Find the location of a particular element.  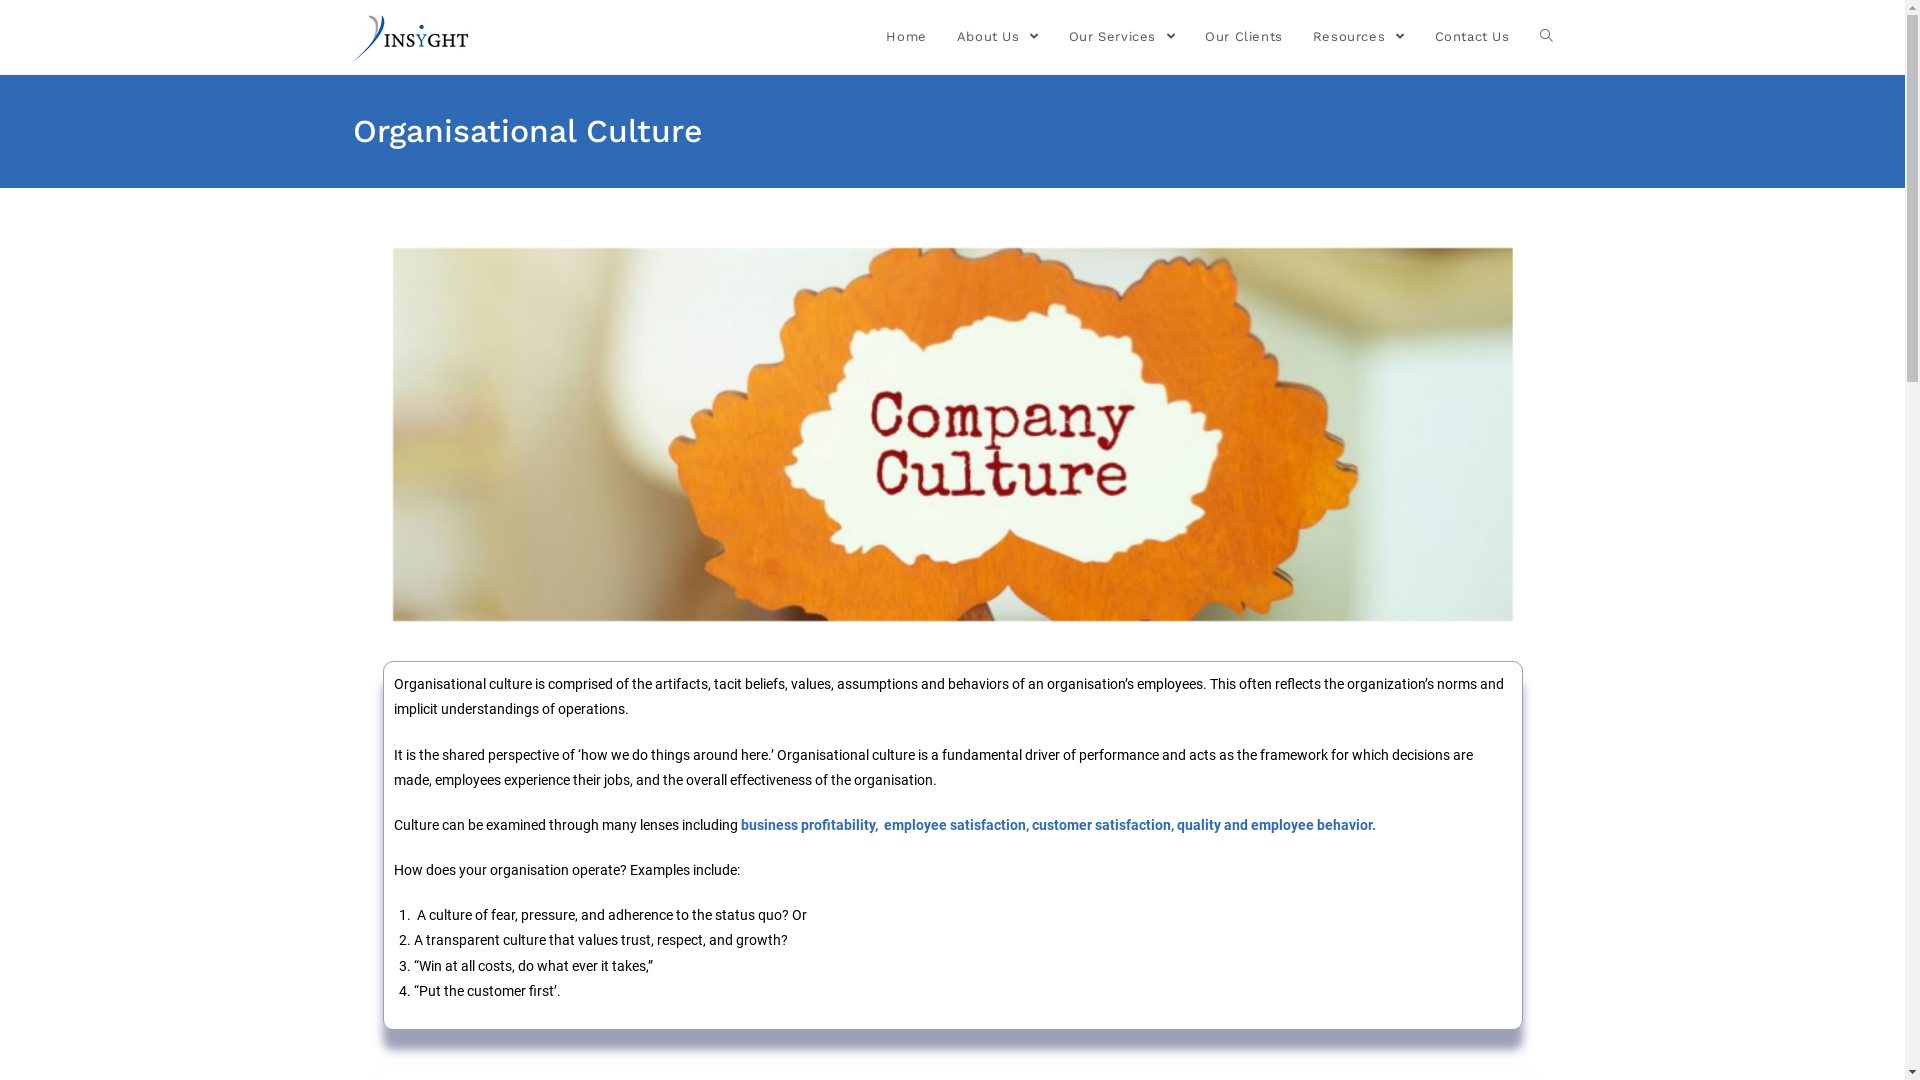

Contact Us is located at coordinates (1472, 37).